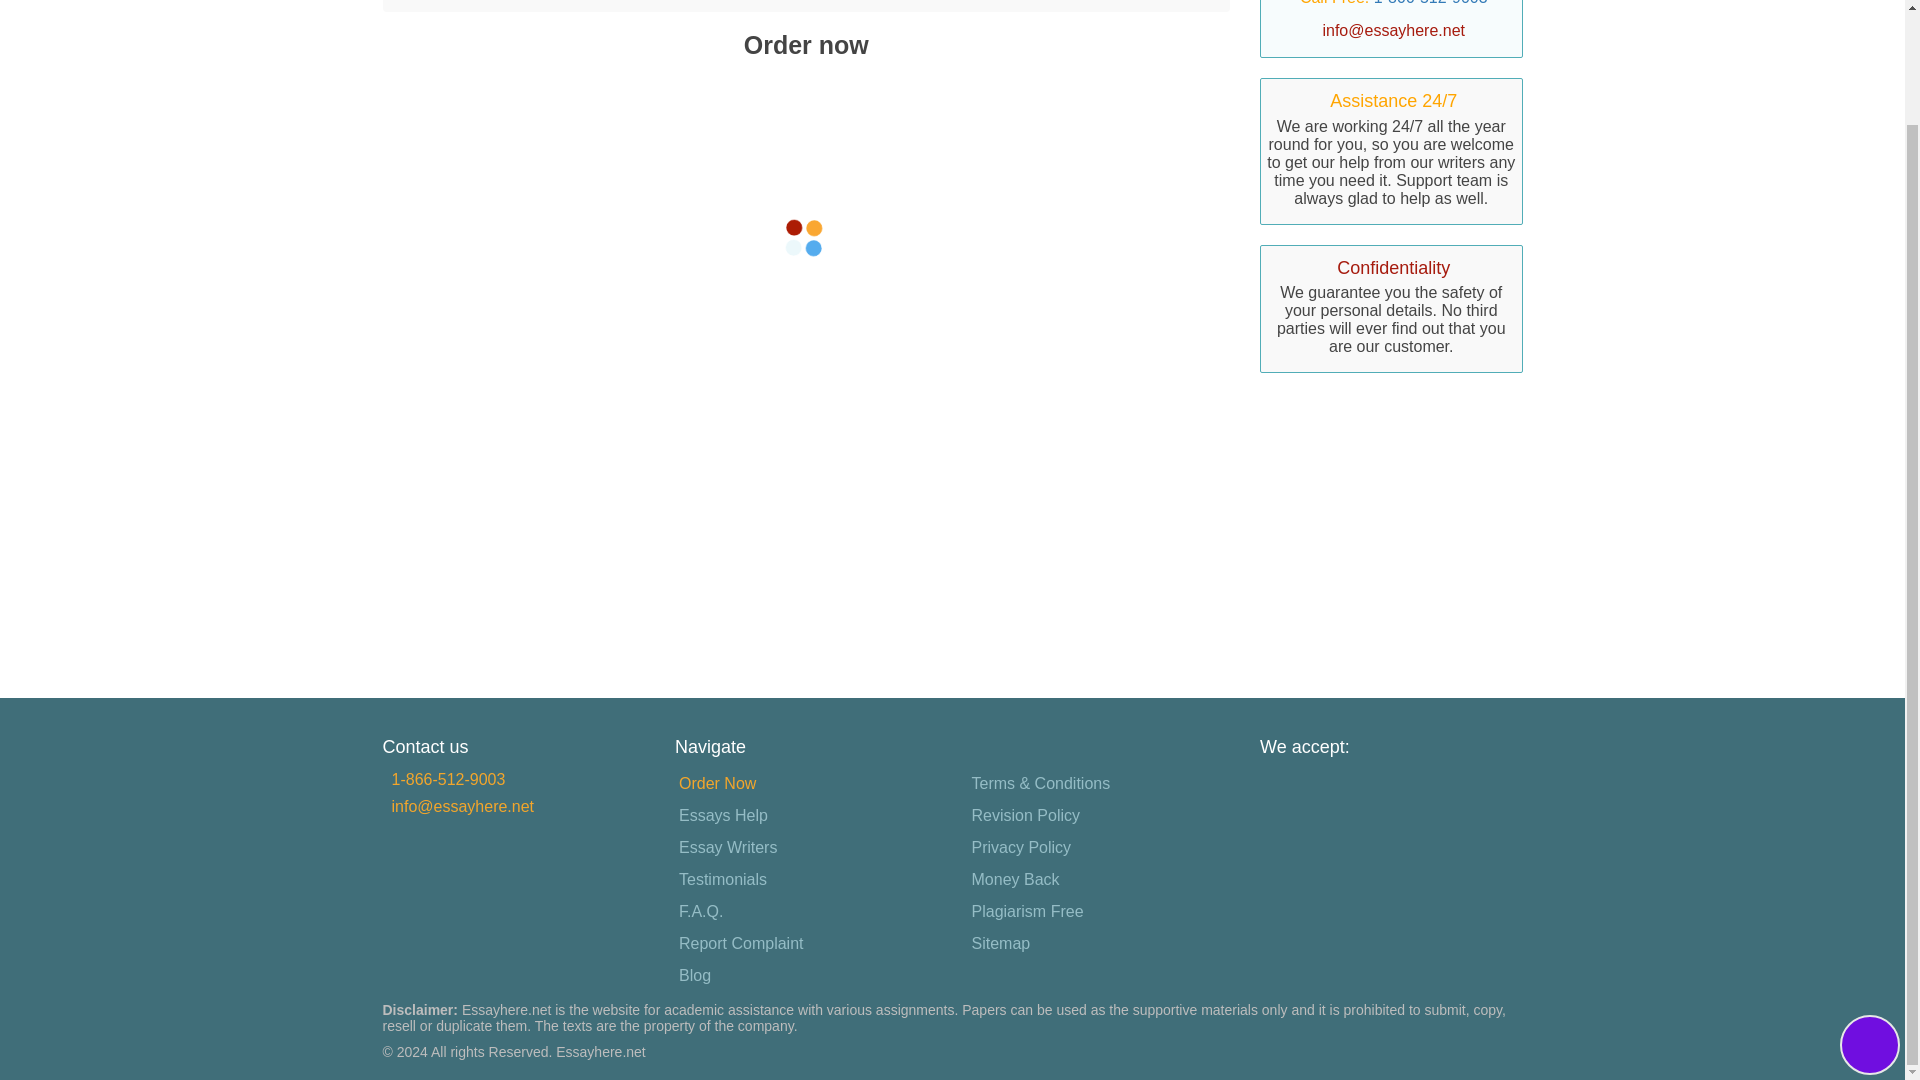  What do you see at coordinates (419, 2) in the screenshot?
I see `Home` at bounding box center [419, 2].